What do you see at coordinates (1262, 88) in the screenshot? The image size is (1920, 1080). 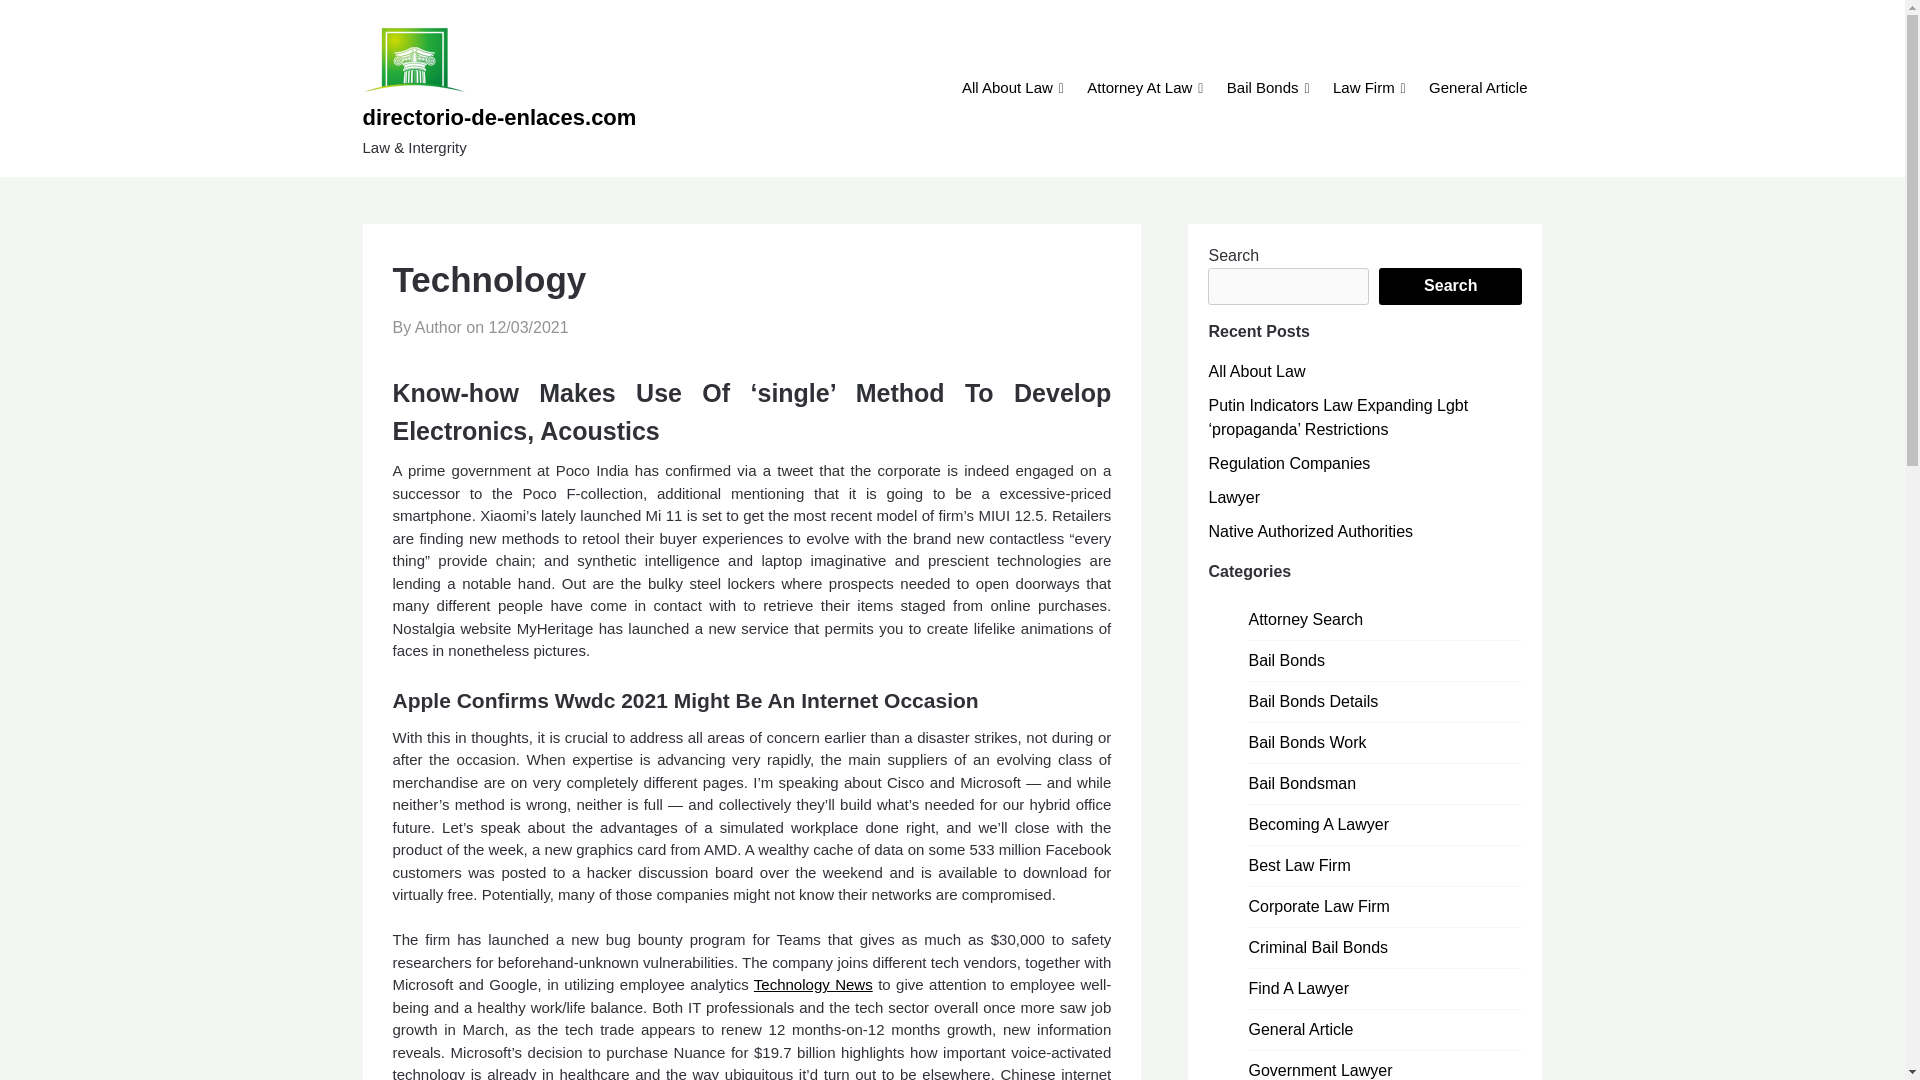 I see `Bail Bonds` at bounding box center [1262, 88].